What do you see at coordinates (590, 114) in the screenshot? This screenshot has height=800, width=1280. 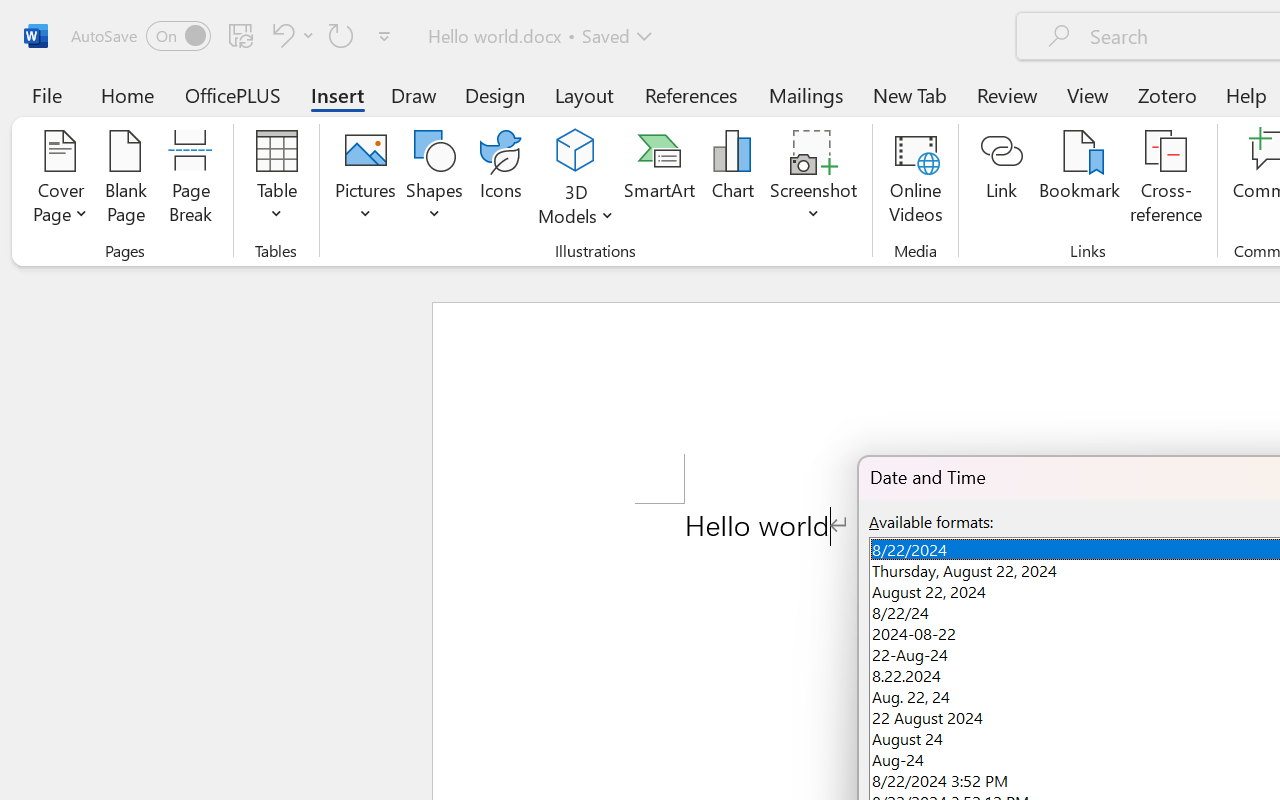 I see `Mark All as Read` at bounding box center [590, 114].